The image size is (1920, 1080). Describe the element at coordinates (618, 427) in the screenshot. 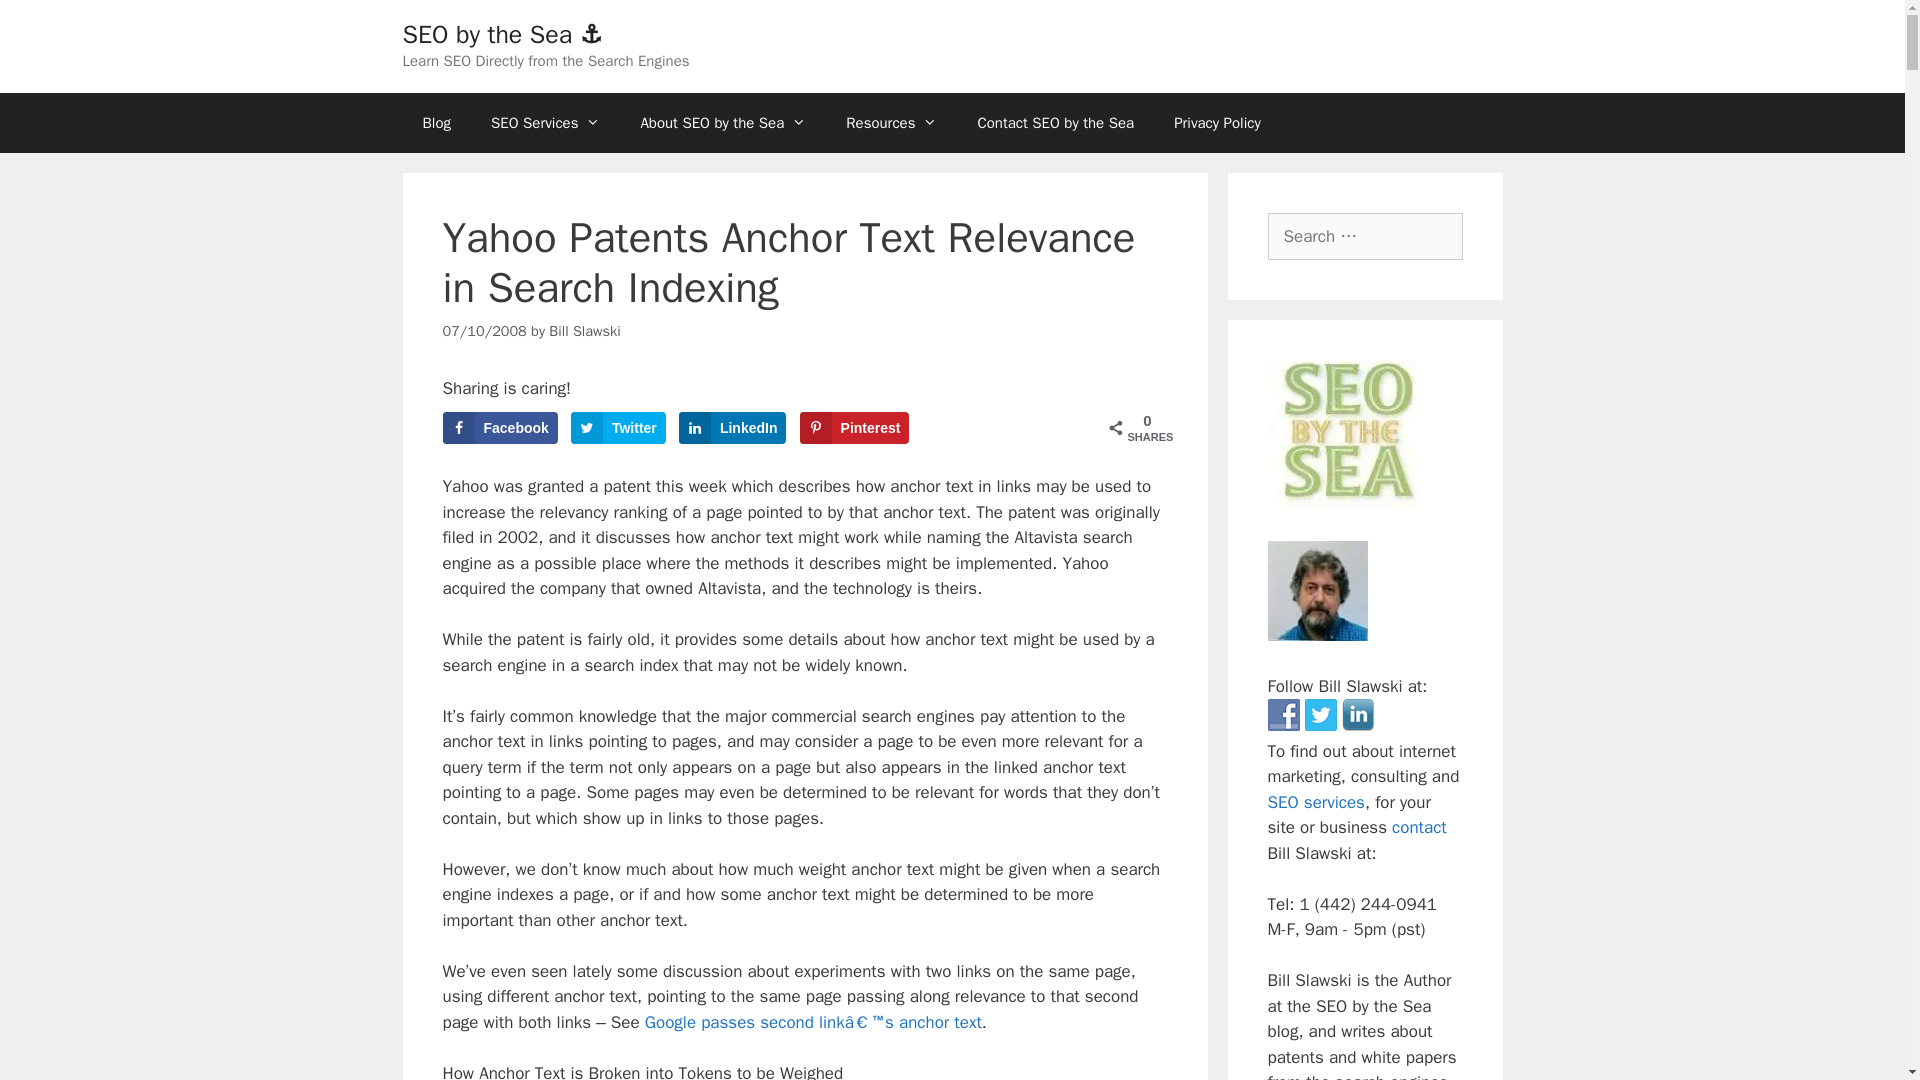

I see `Twitter` at that location.